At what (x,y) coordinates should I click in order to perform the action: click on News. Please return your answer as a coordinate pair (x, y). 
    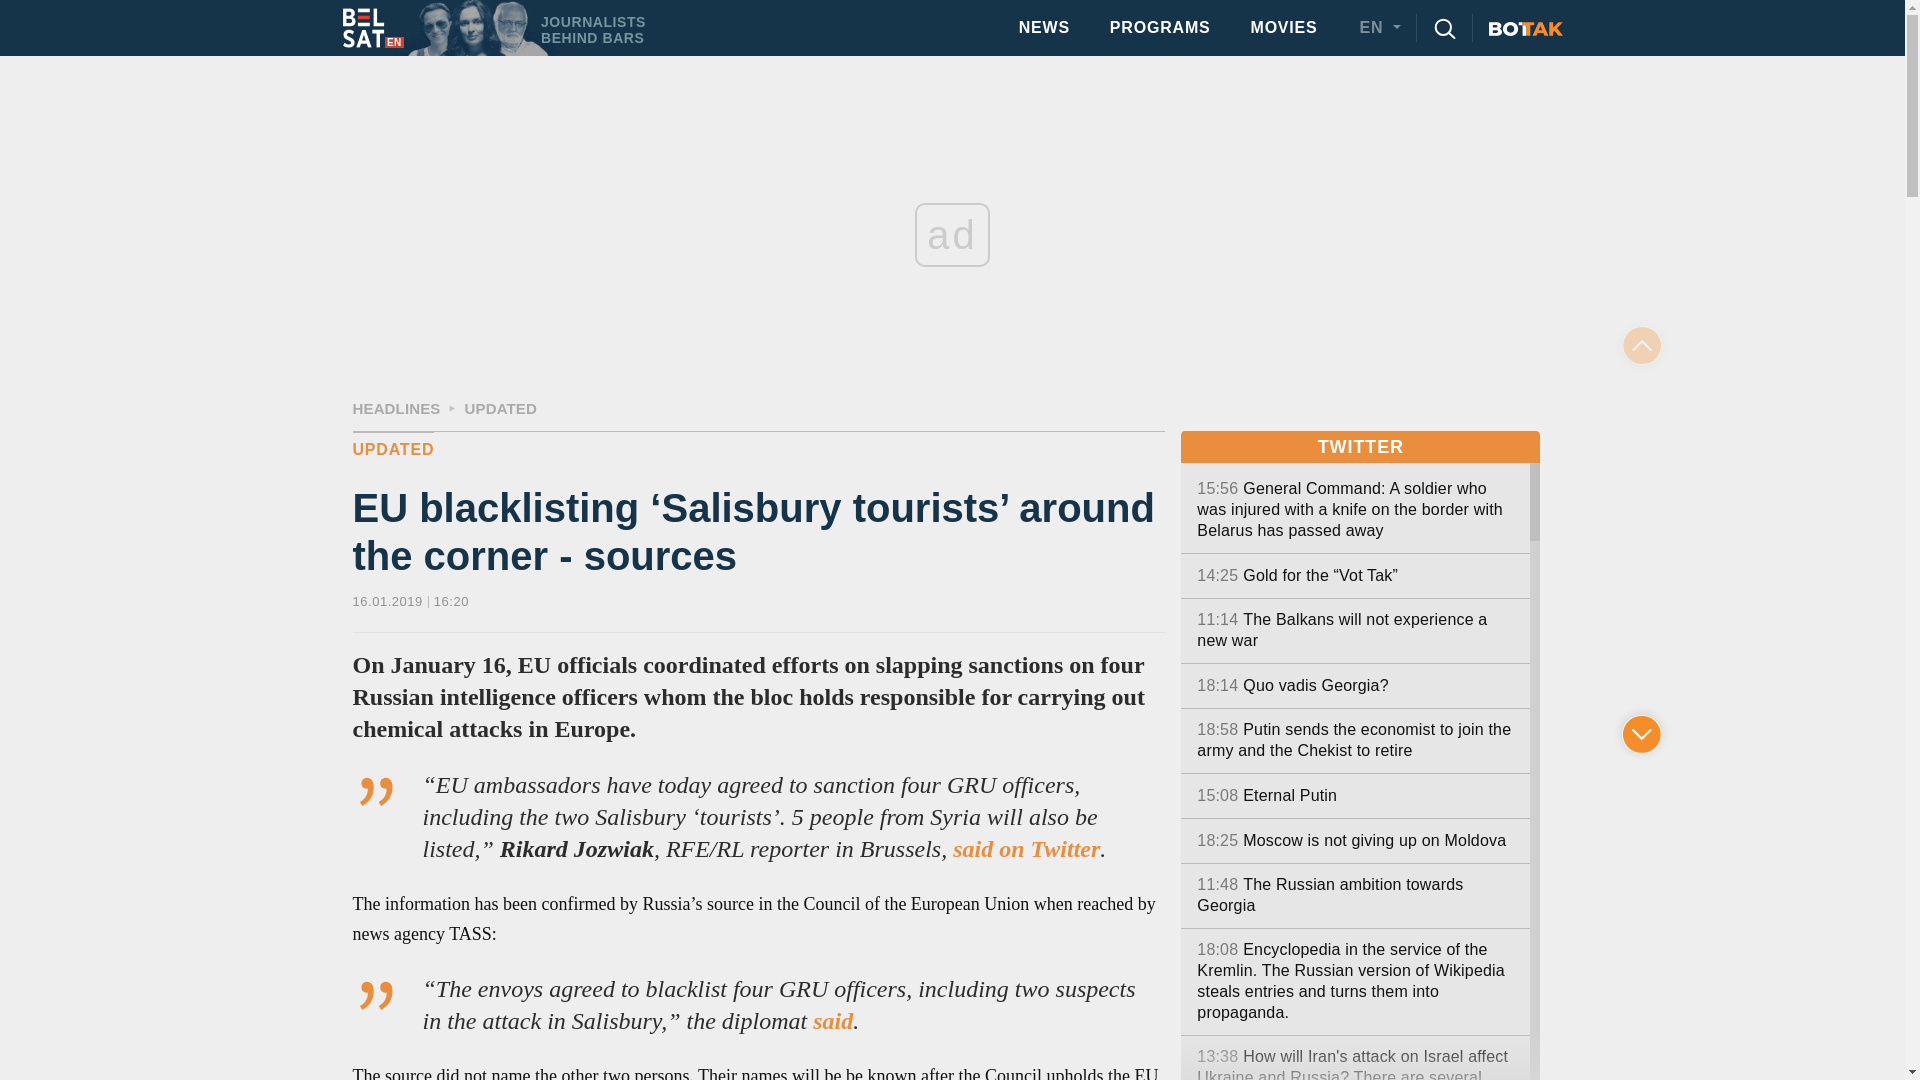
    Looking at the image, I should click on (1044, 27).